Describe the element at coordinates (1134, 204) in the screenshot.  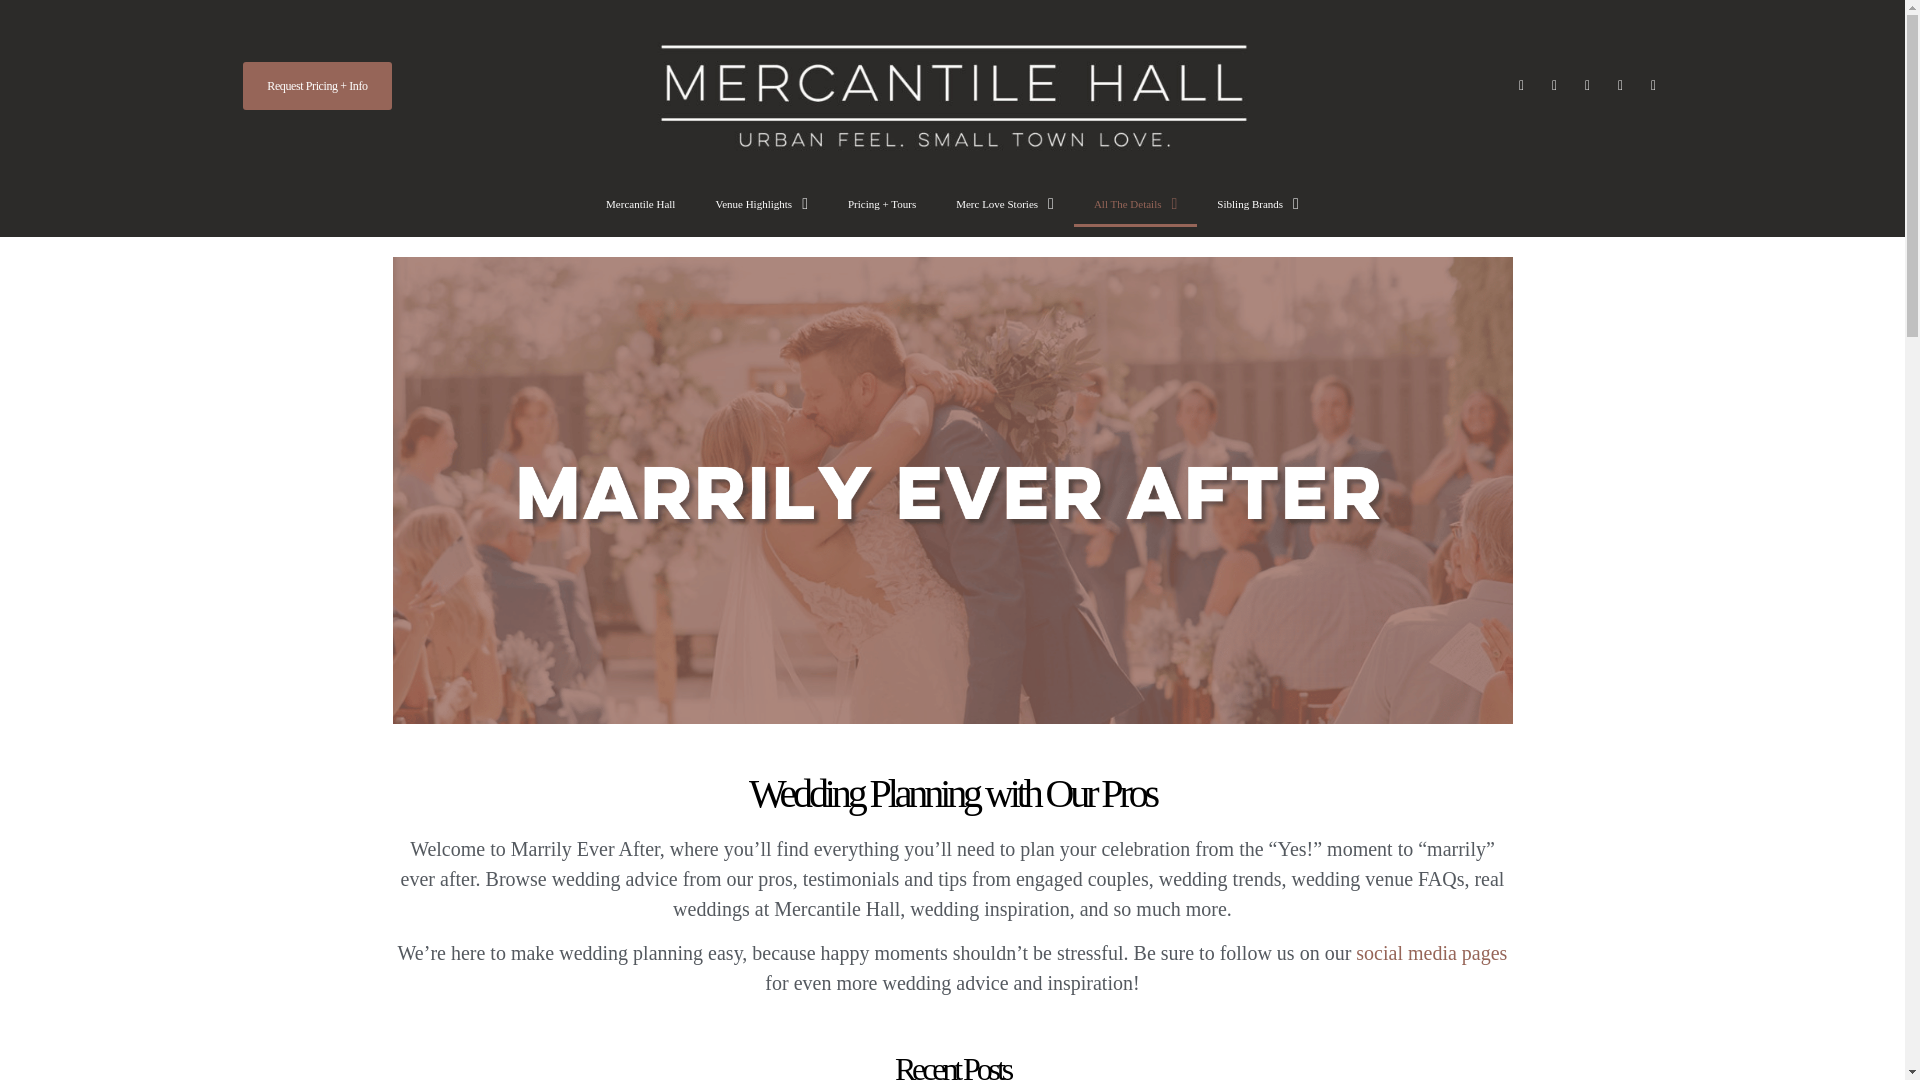
I see `All The Details` at that location.